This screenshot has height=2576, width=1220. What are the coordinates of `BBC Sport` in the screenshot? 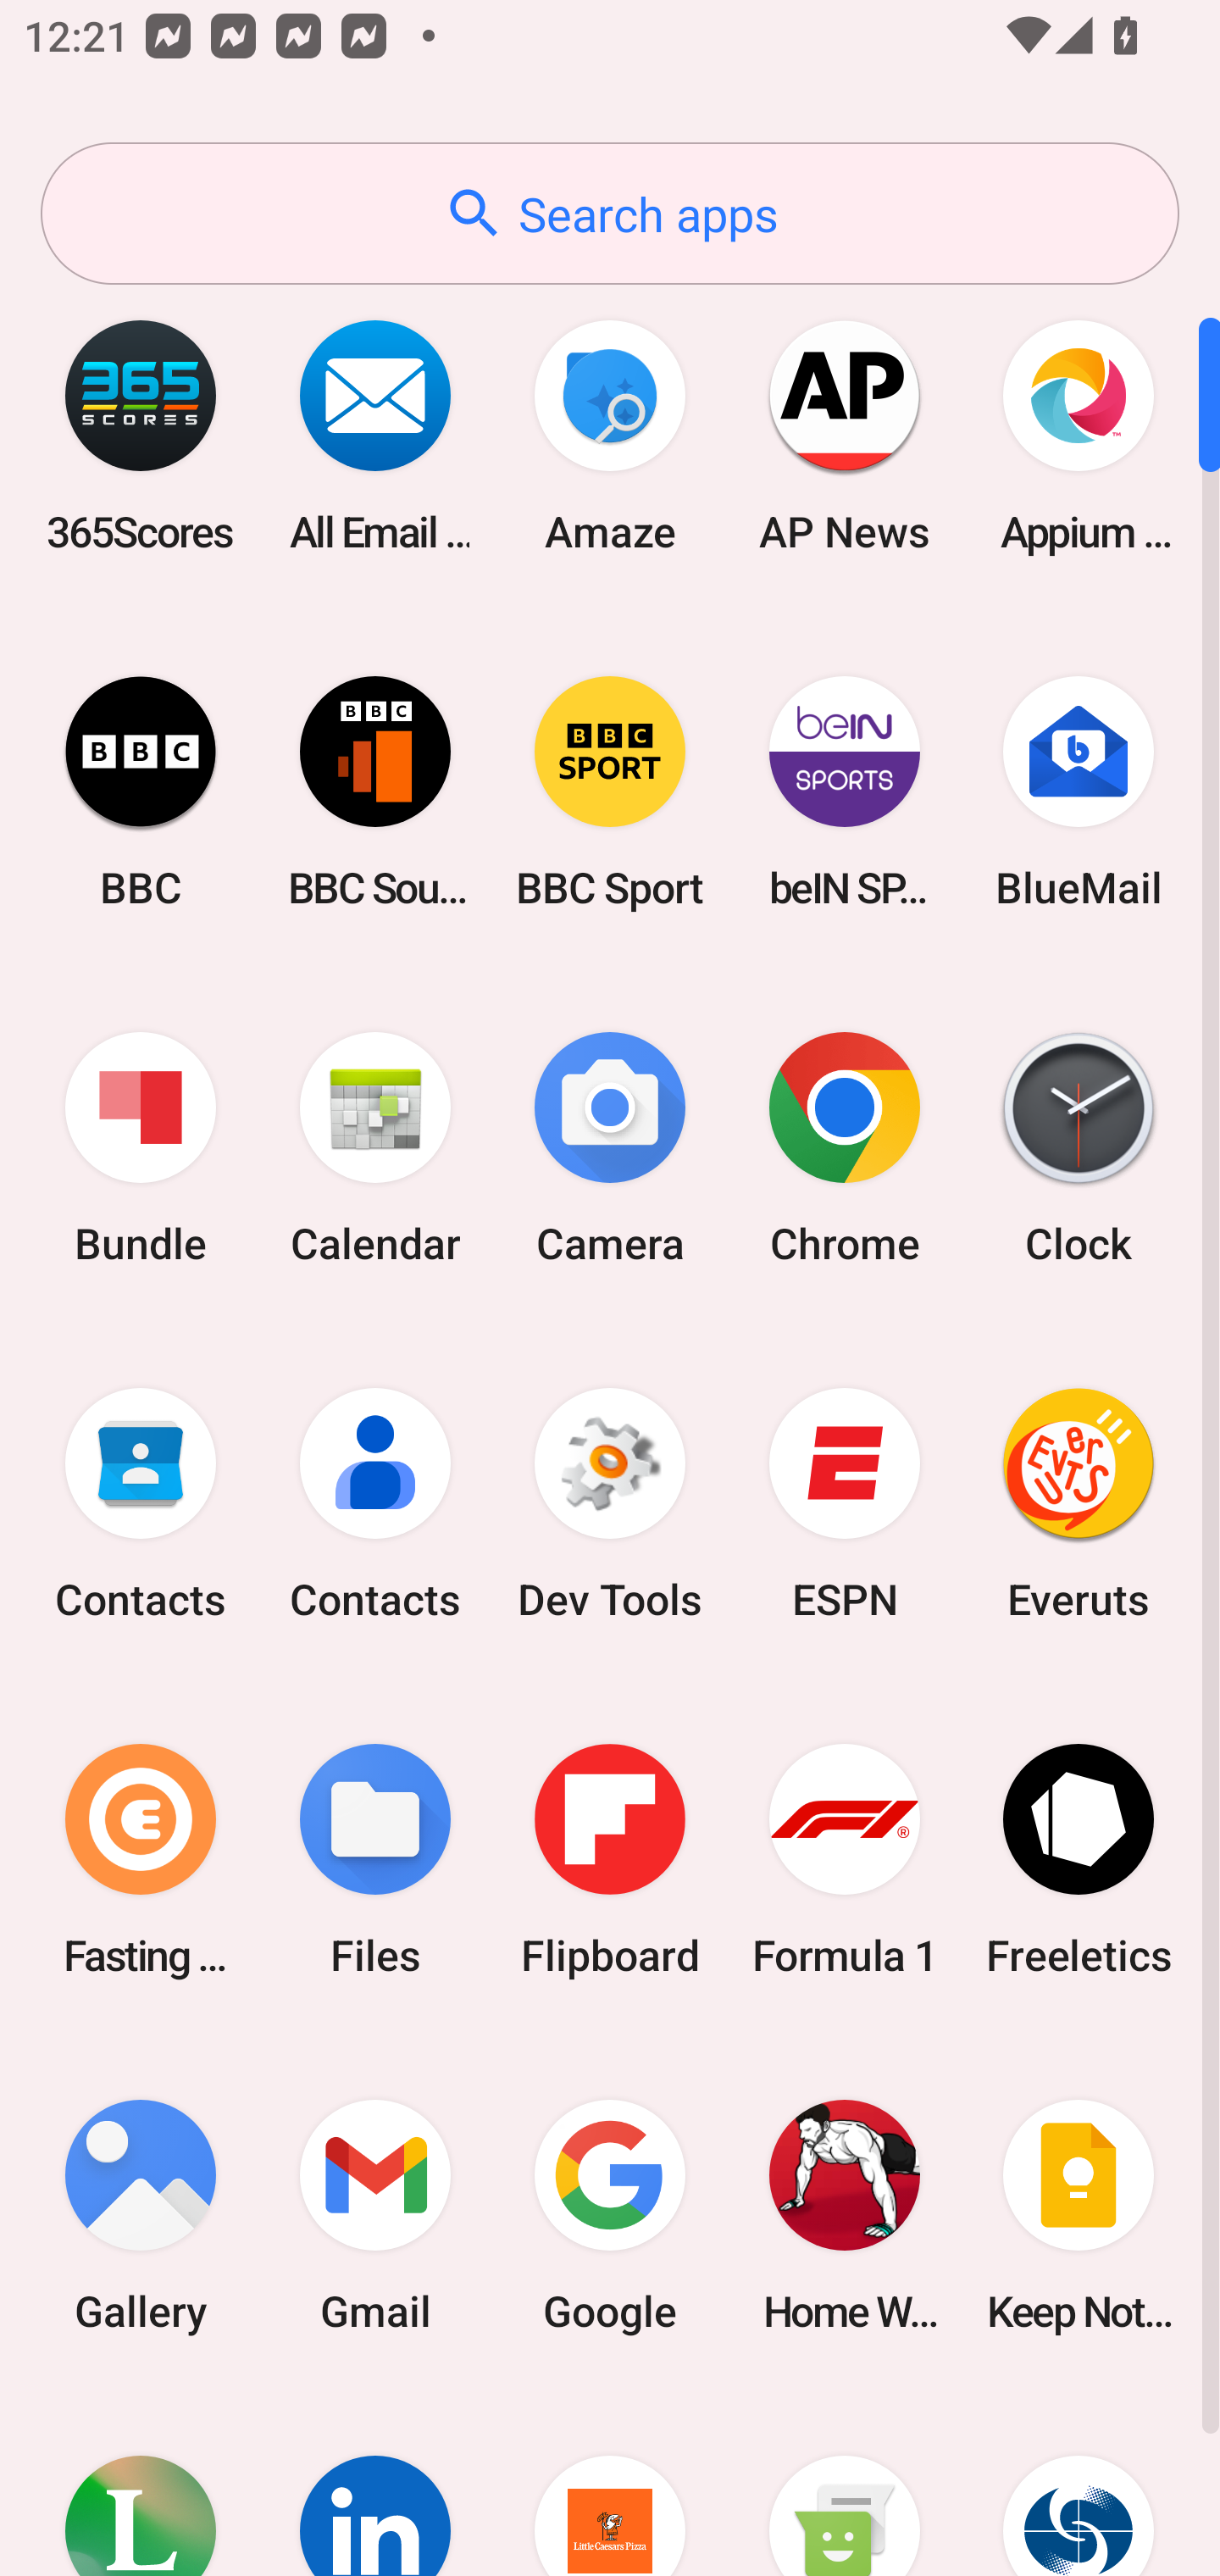 It's located at (610, 791).